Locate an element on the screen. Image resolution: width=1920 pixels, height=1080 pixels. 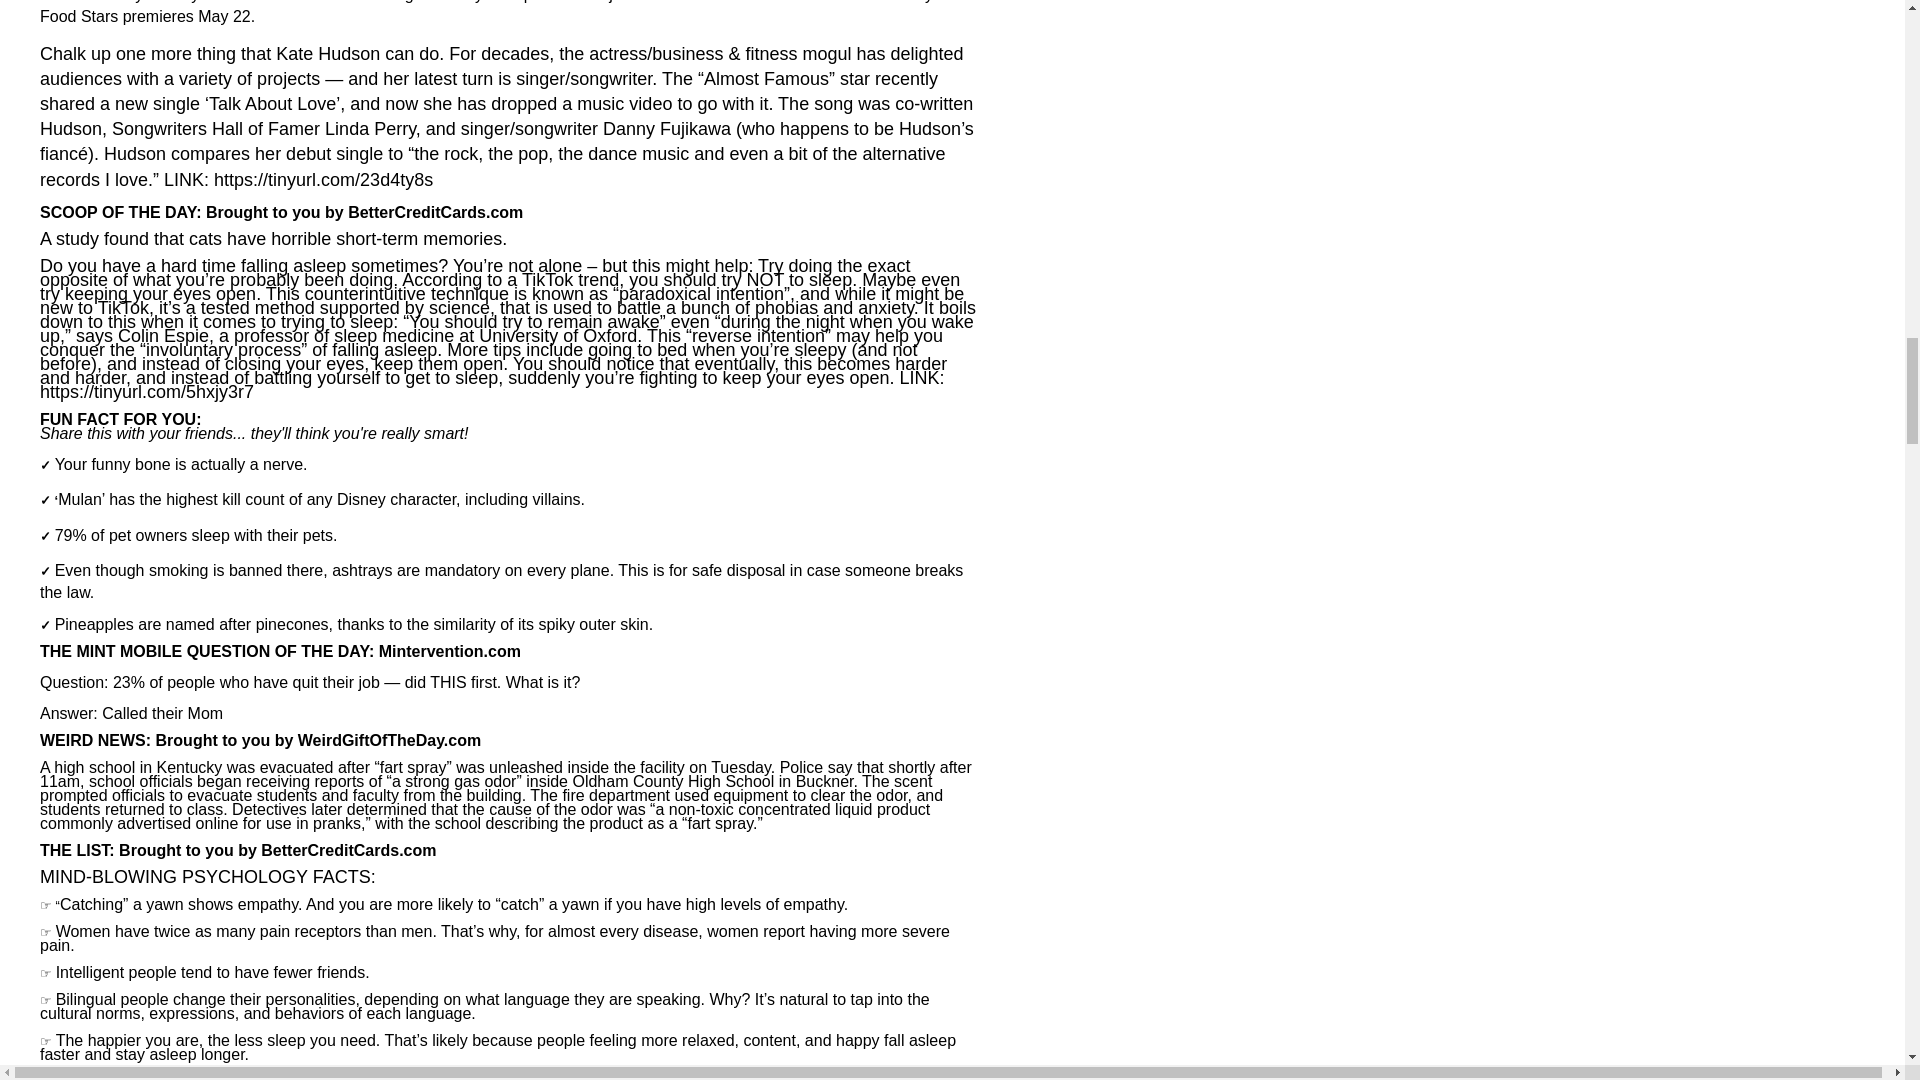
WeirdGiftOfTheDay.com is located at coordinates (389, 742).